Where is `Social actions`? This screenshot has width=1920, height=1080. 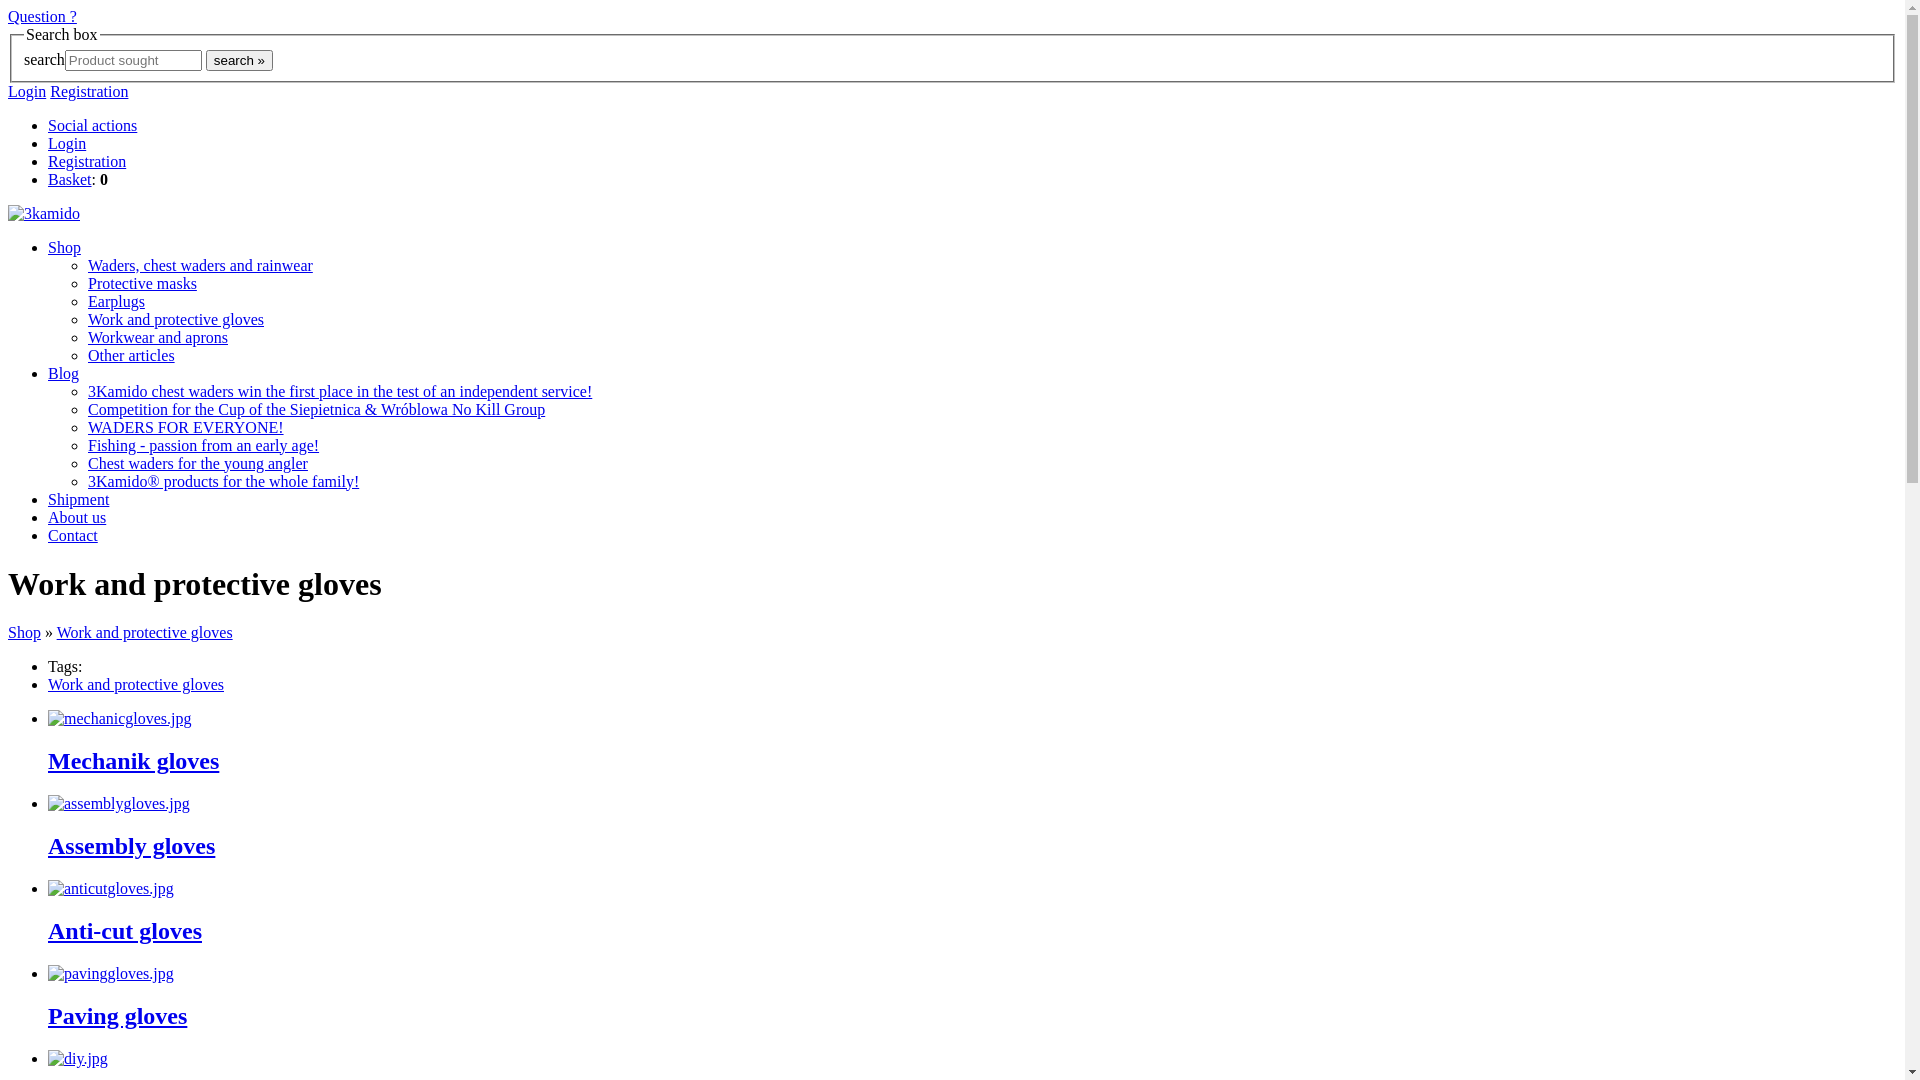 Social actions is located at coordinates (92, 126).